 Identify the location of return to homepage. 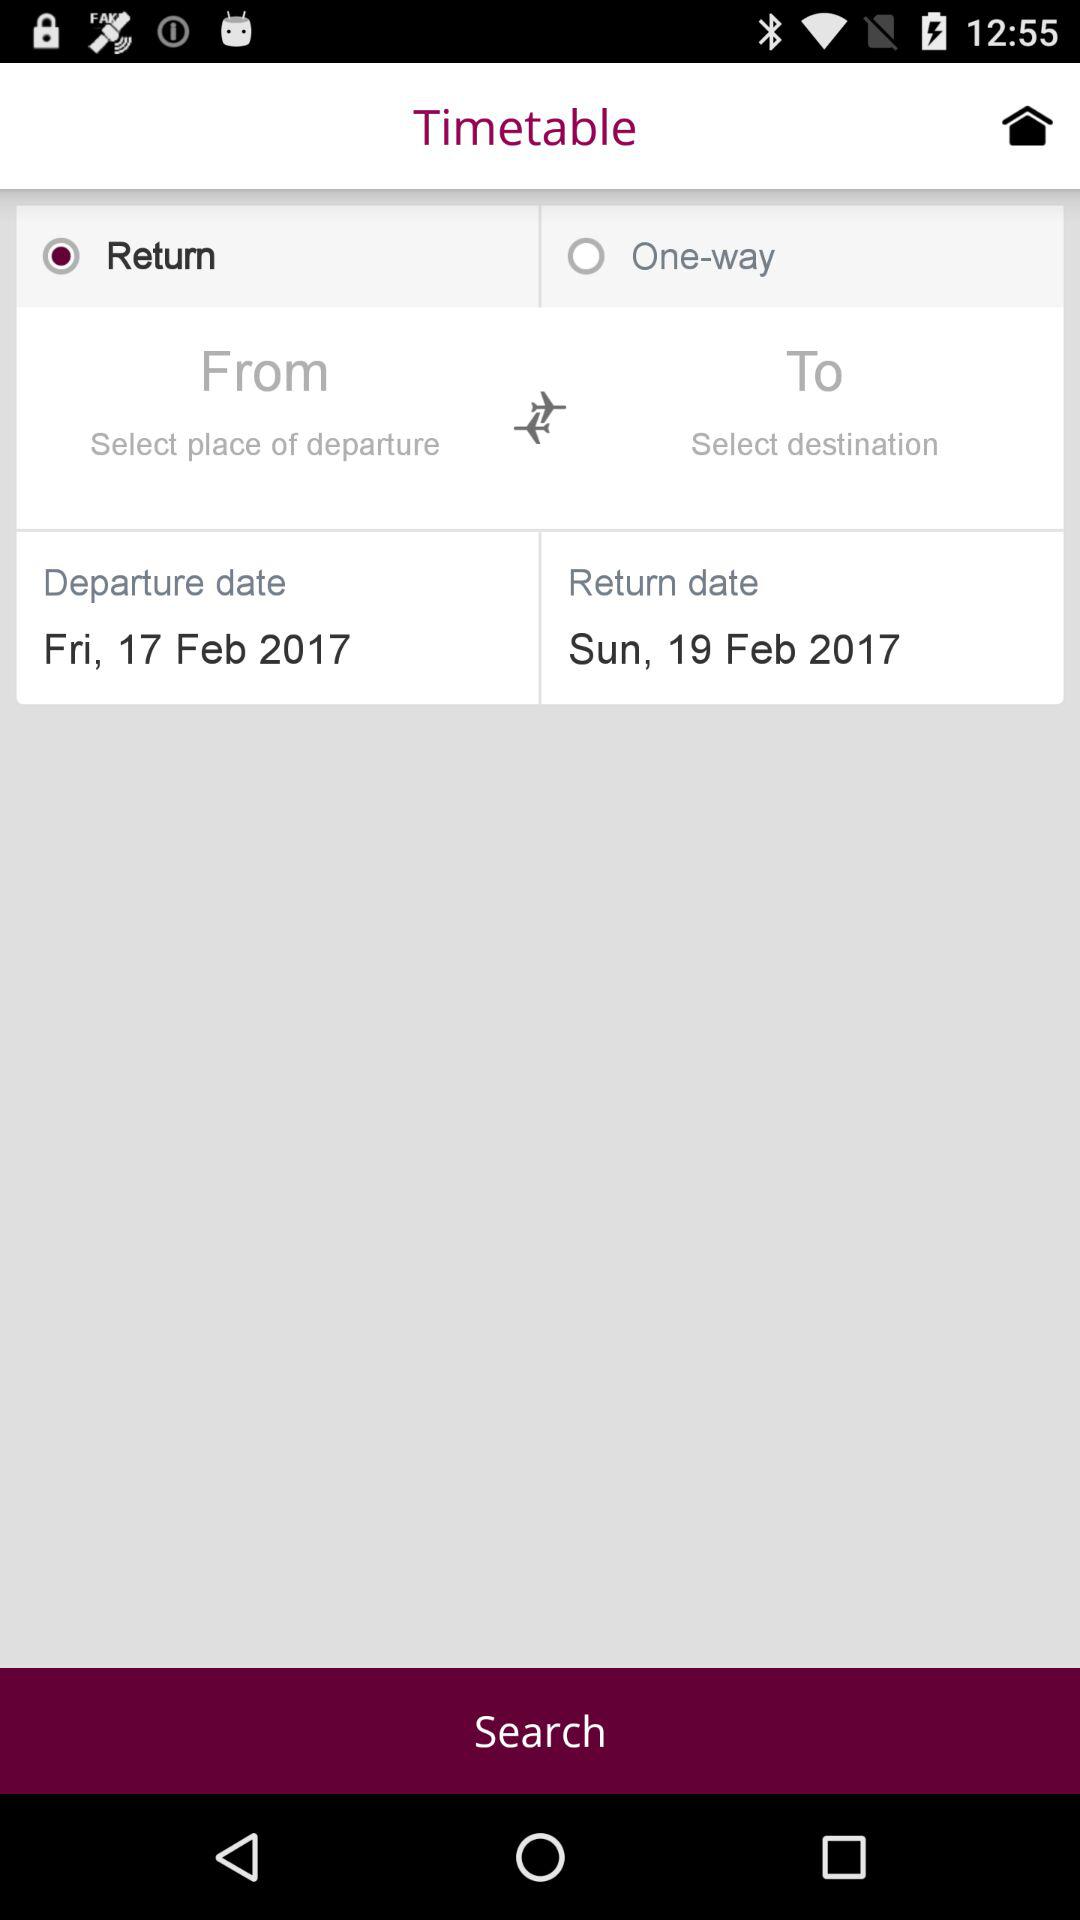
(1028, 125).